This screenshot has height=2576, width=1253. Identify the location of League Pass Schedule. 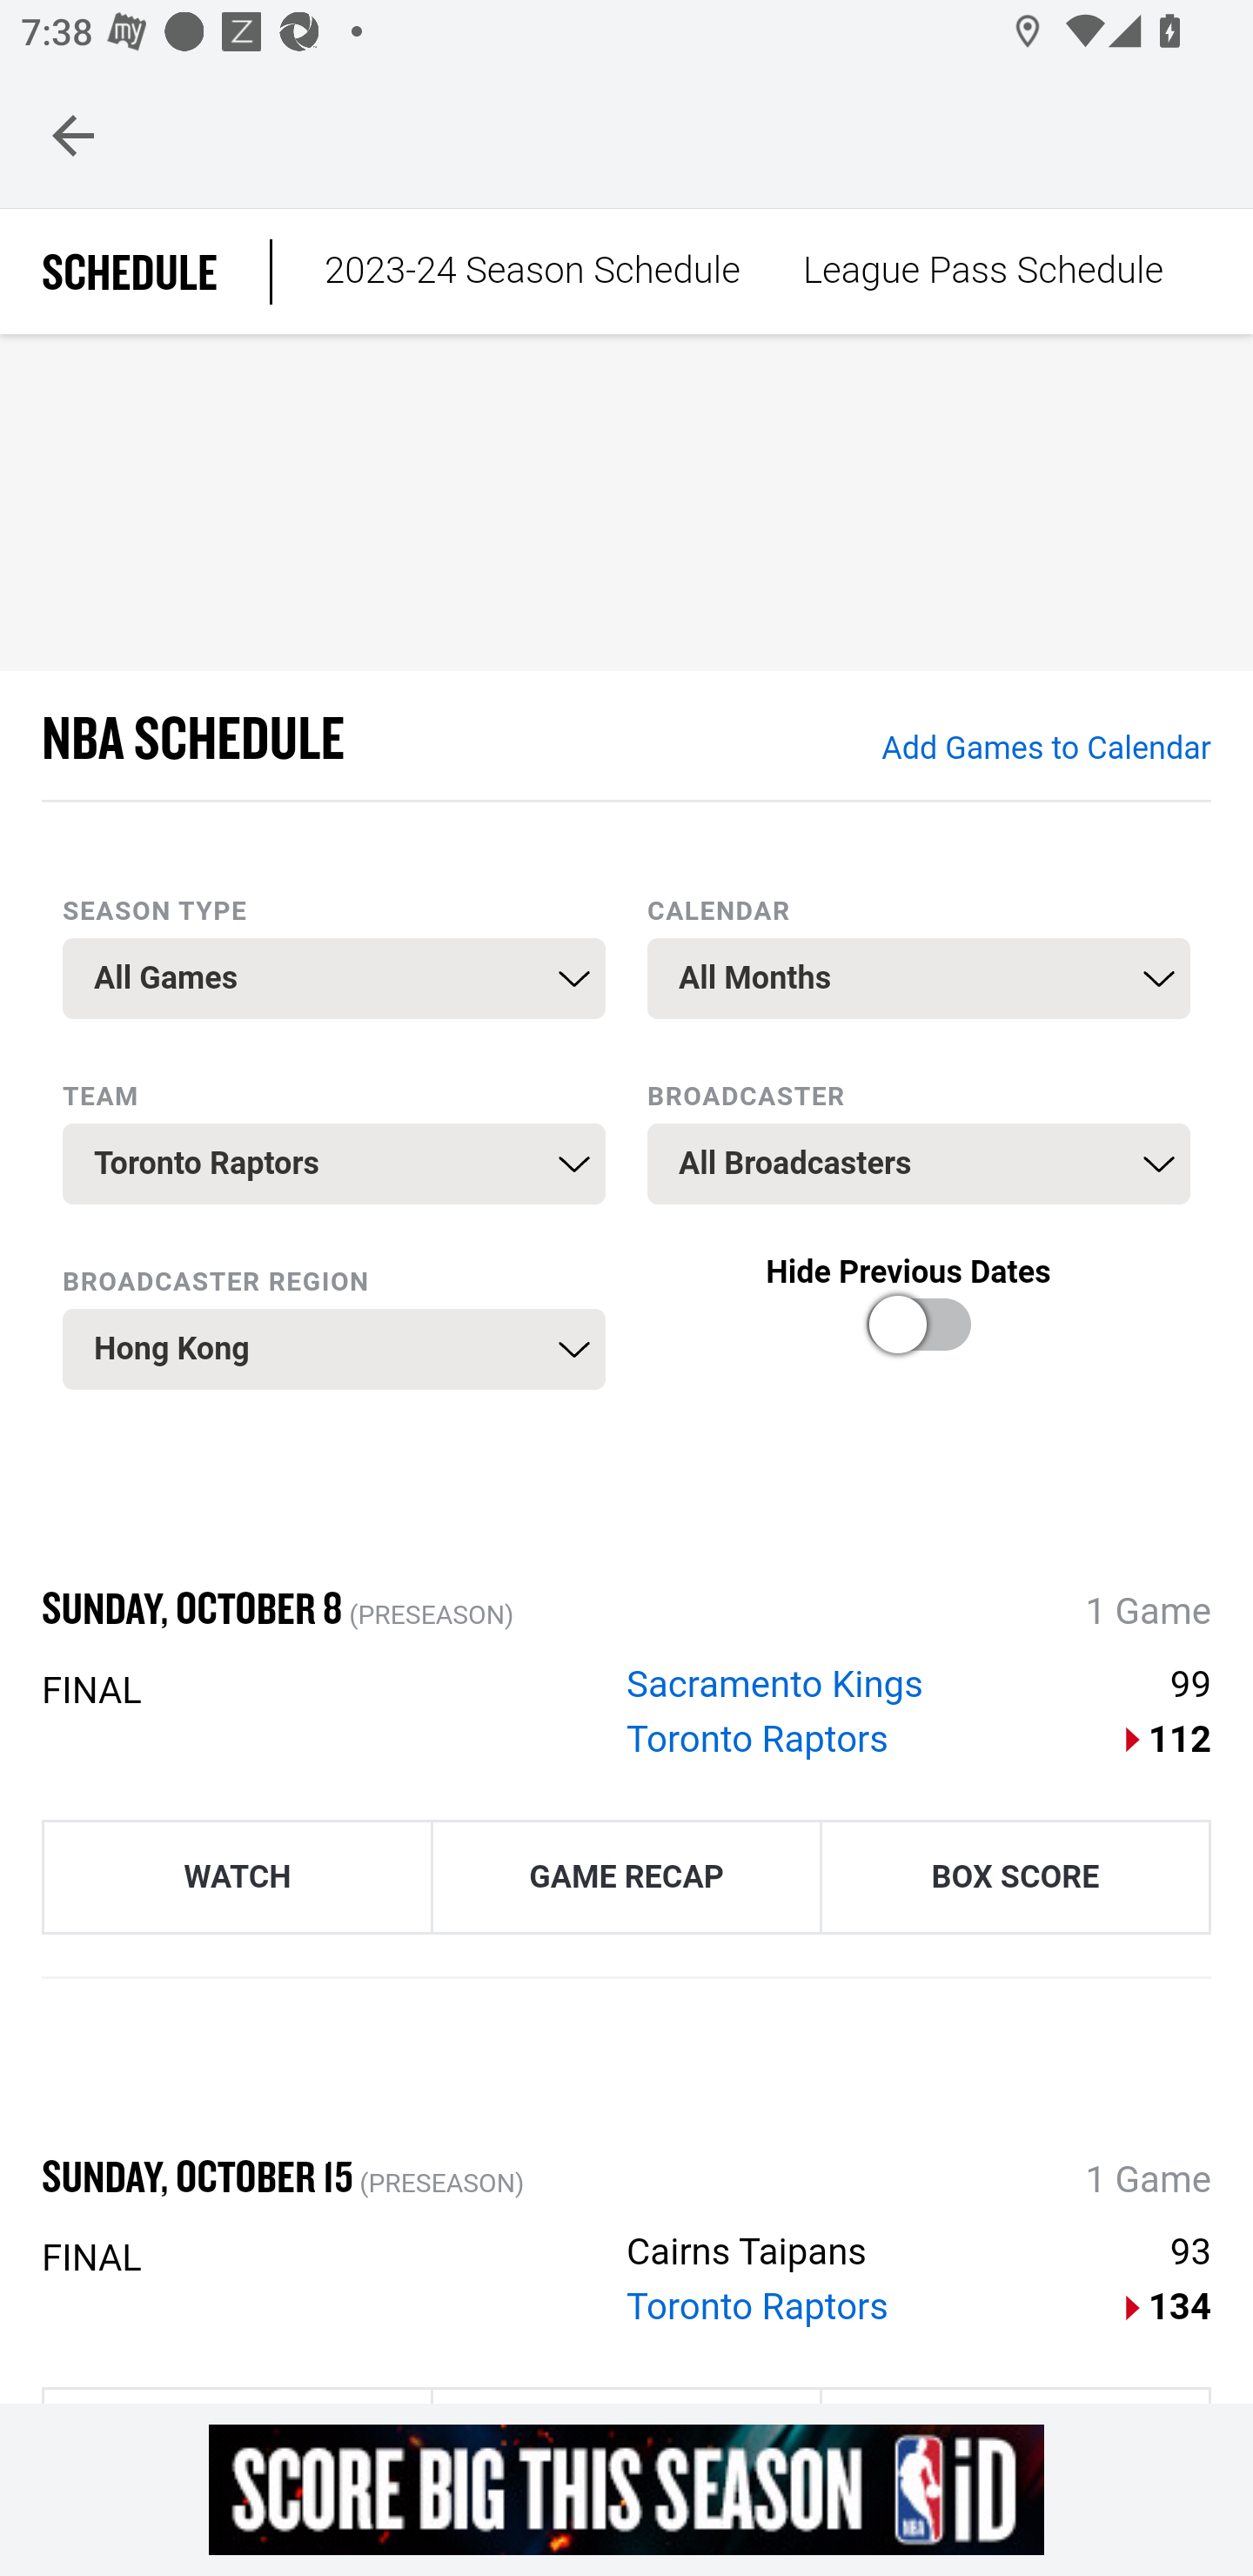
(982, 272).